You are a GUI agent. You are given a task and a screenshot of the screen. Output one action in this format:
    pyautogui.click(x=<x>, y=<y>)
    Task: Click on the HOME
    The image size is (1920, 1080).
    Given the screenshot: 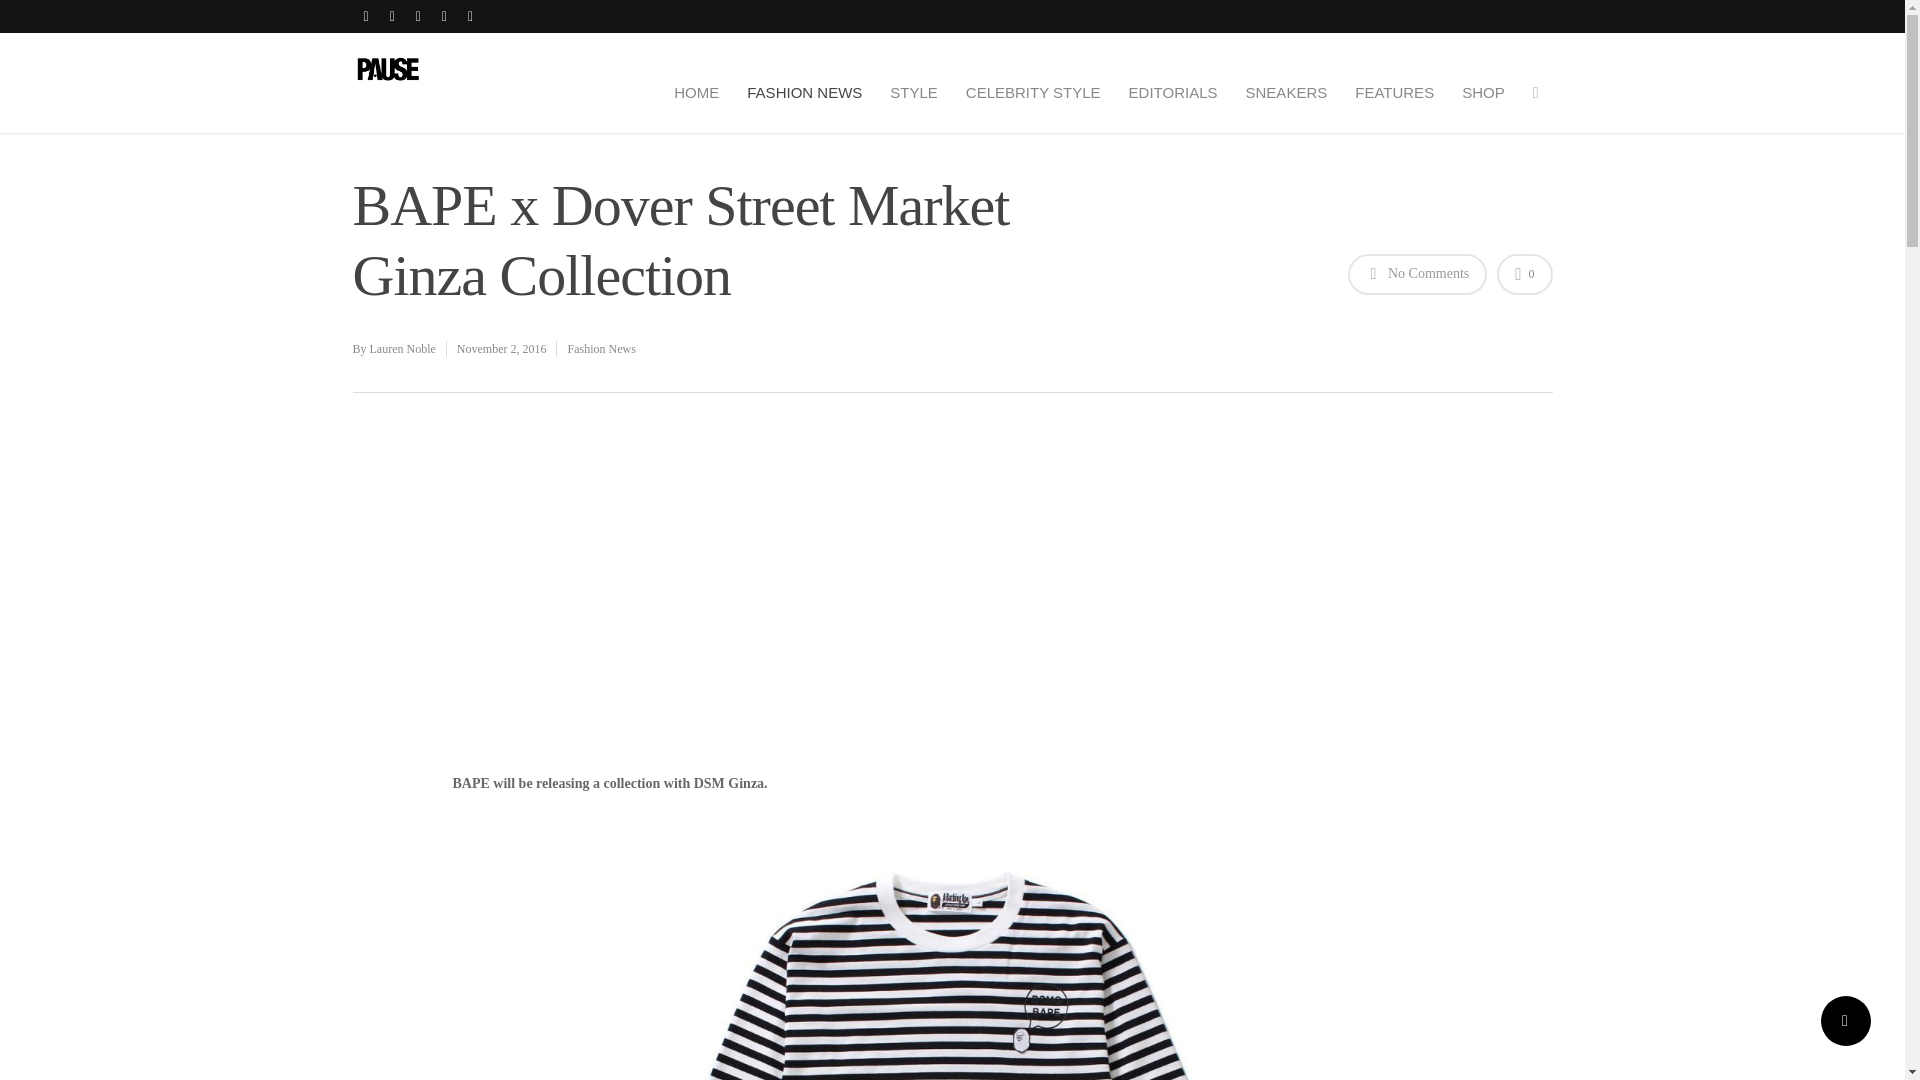 What is the action you would take?
    pyautogui.click(x=696, y=92)
    